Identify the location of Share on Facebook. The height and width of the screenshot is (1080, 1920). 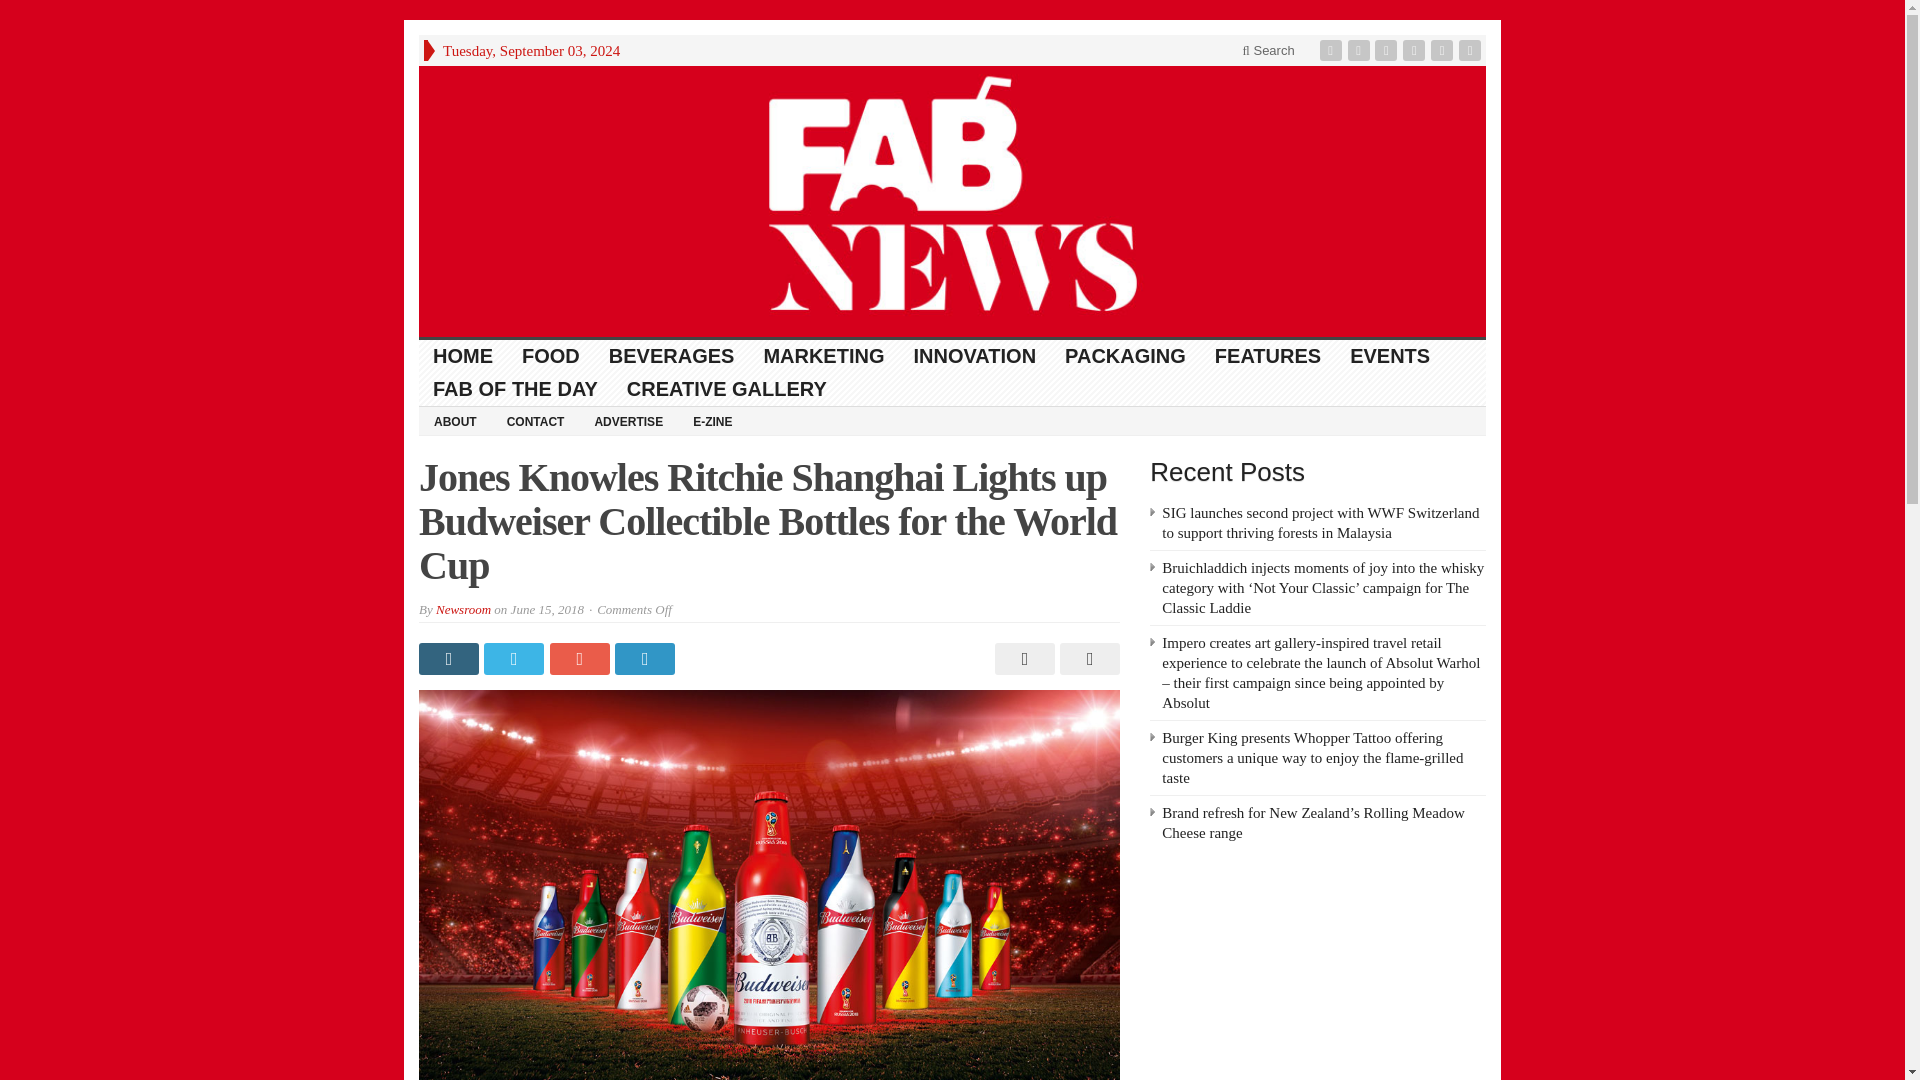
(450, 658).